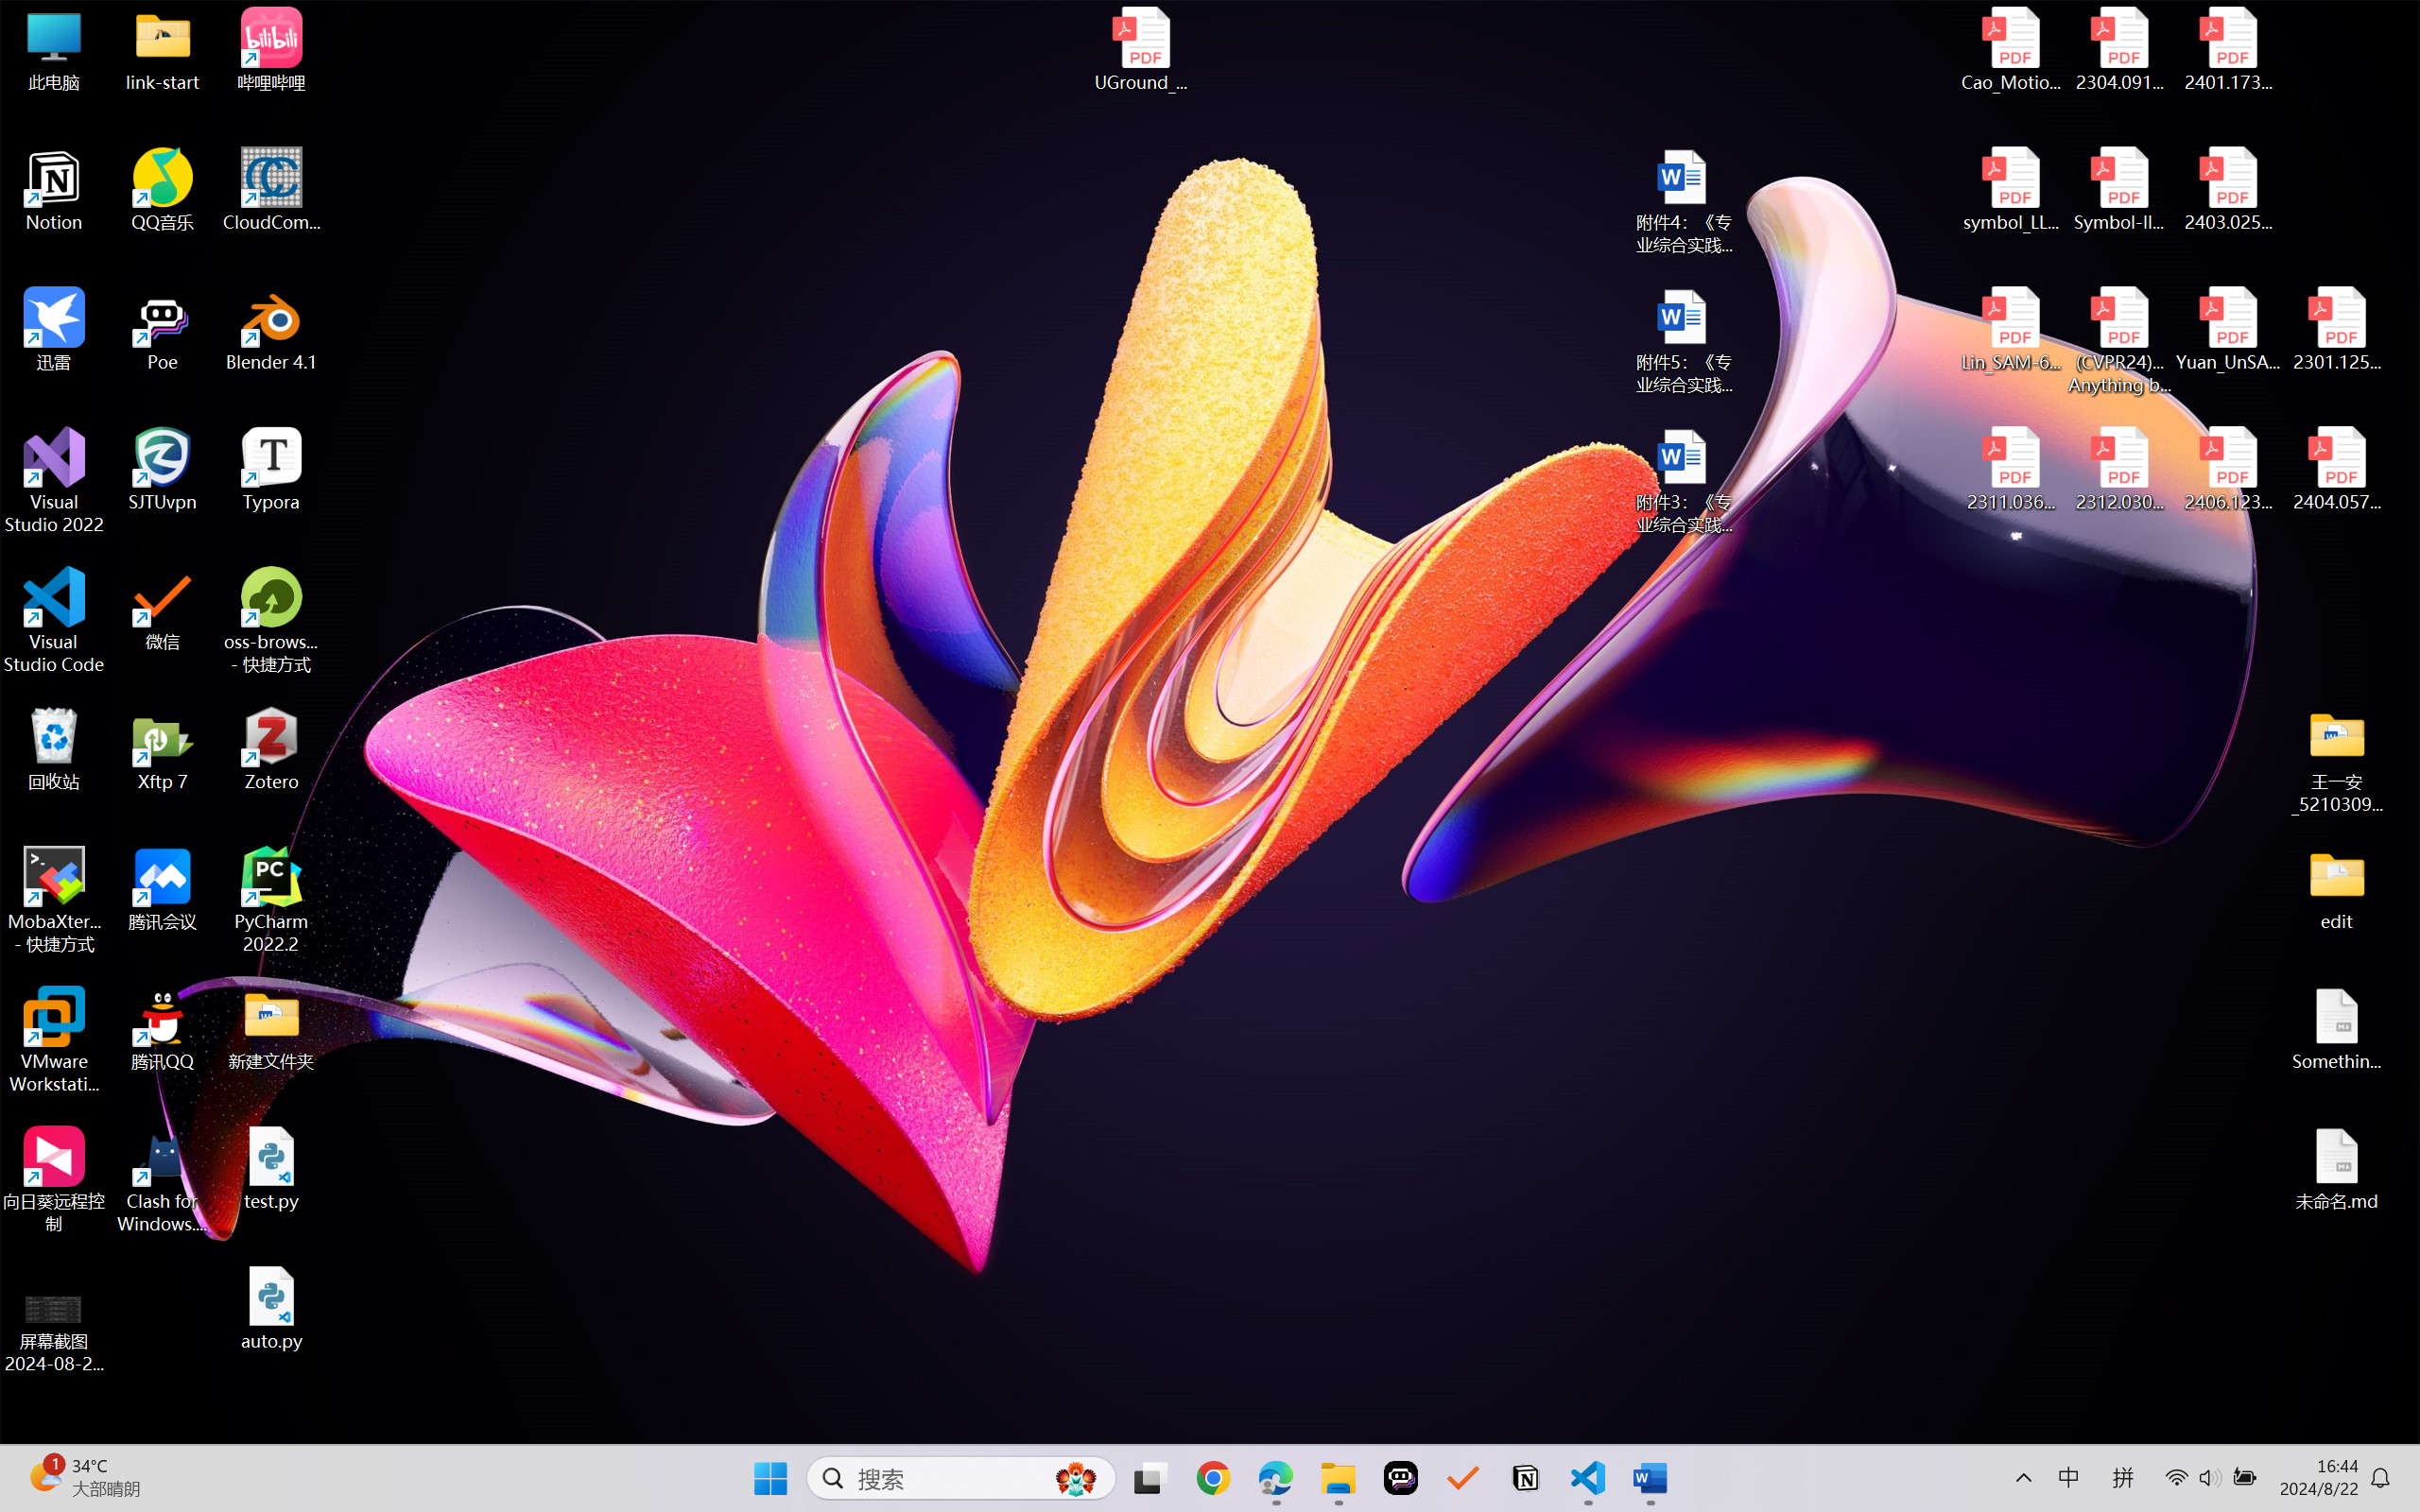 The width and height of the screenshot is (2420, 1512). What do you see at coordinates (163, 749) in the screenshot?
I see `Xftp 7` at bounding box center [163, 749].